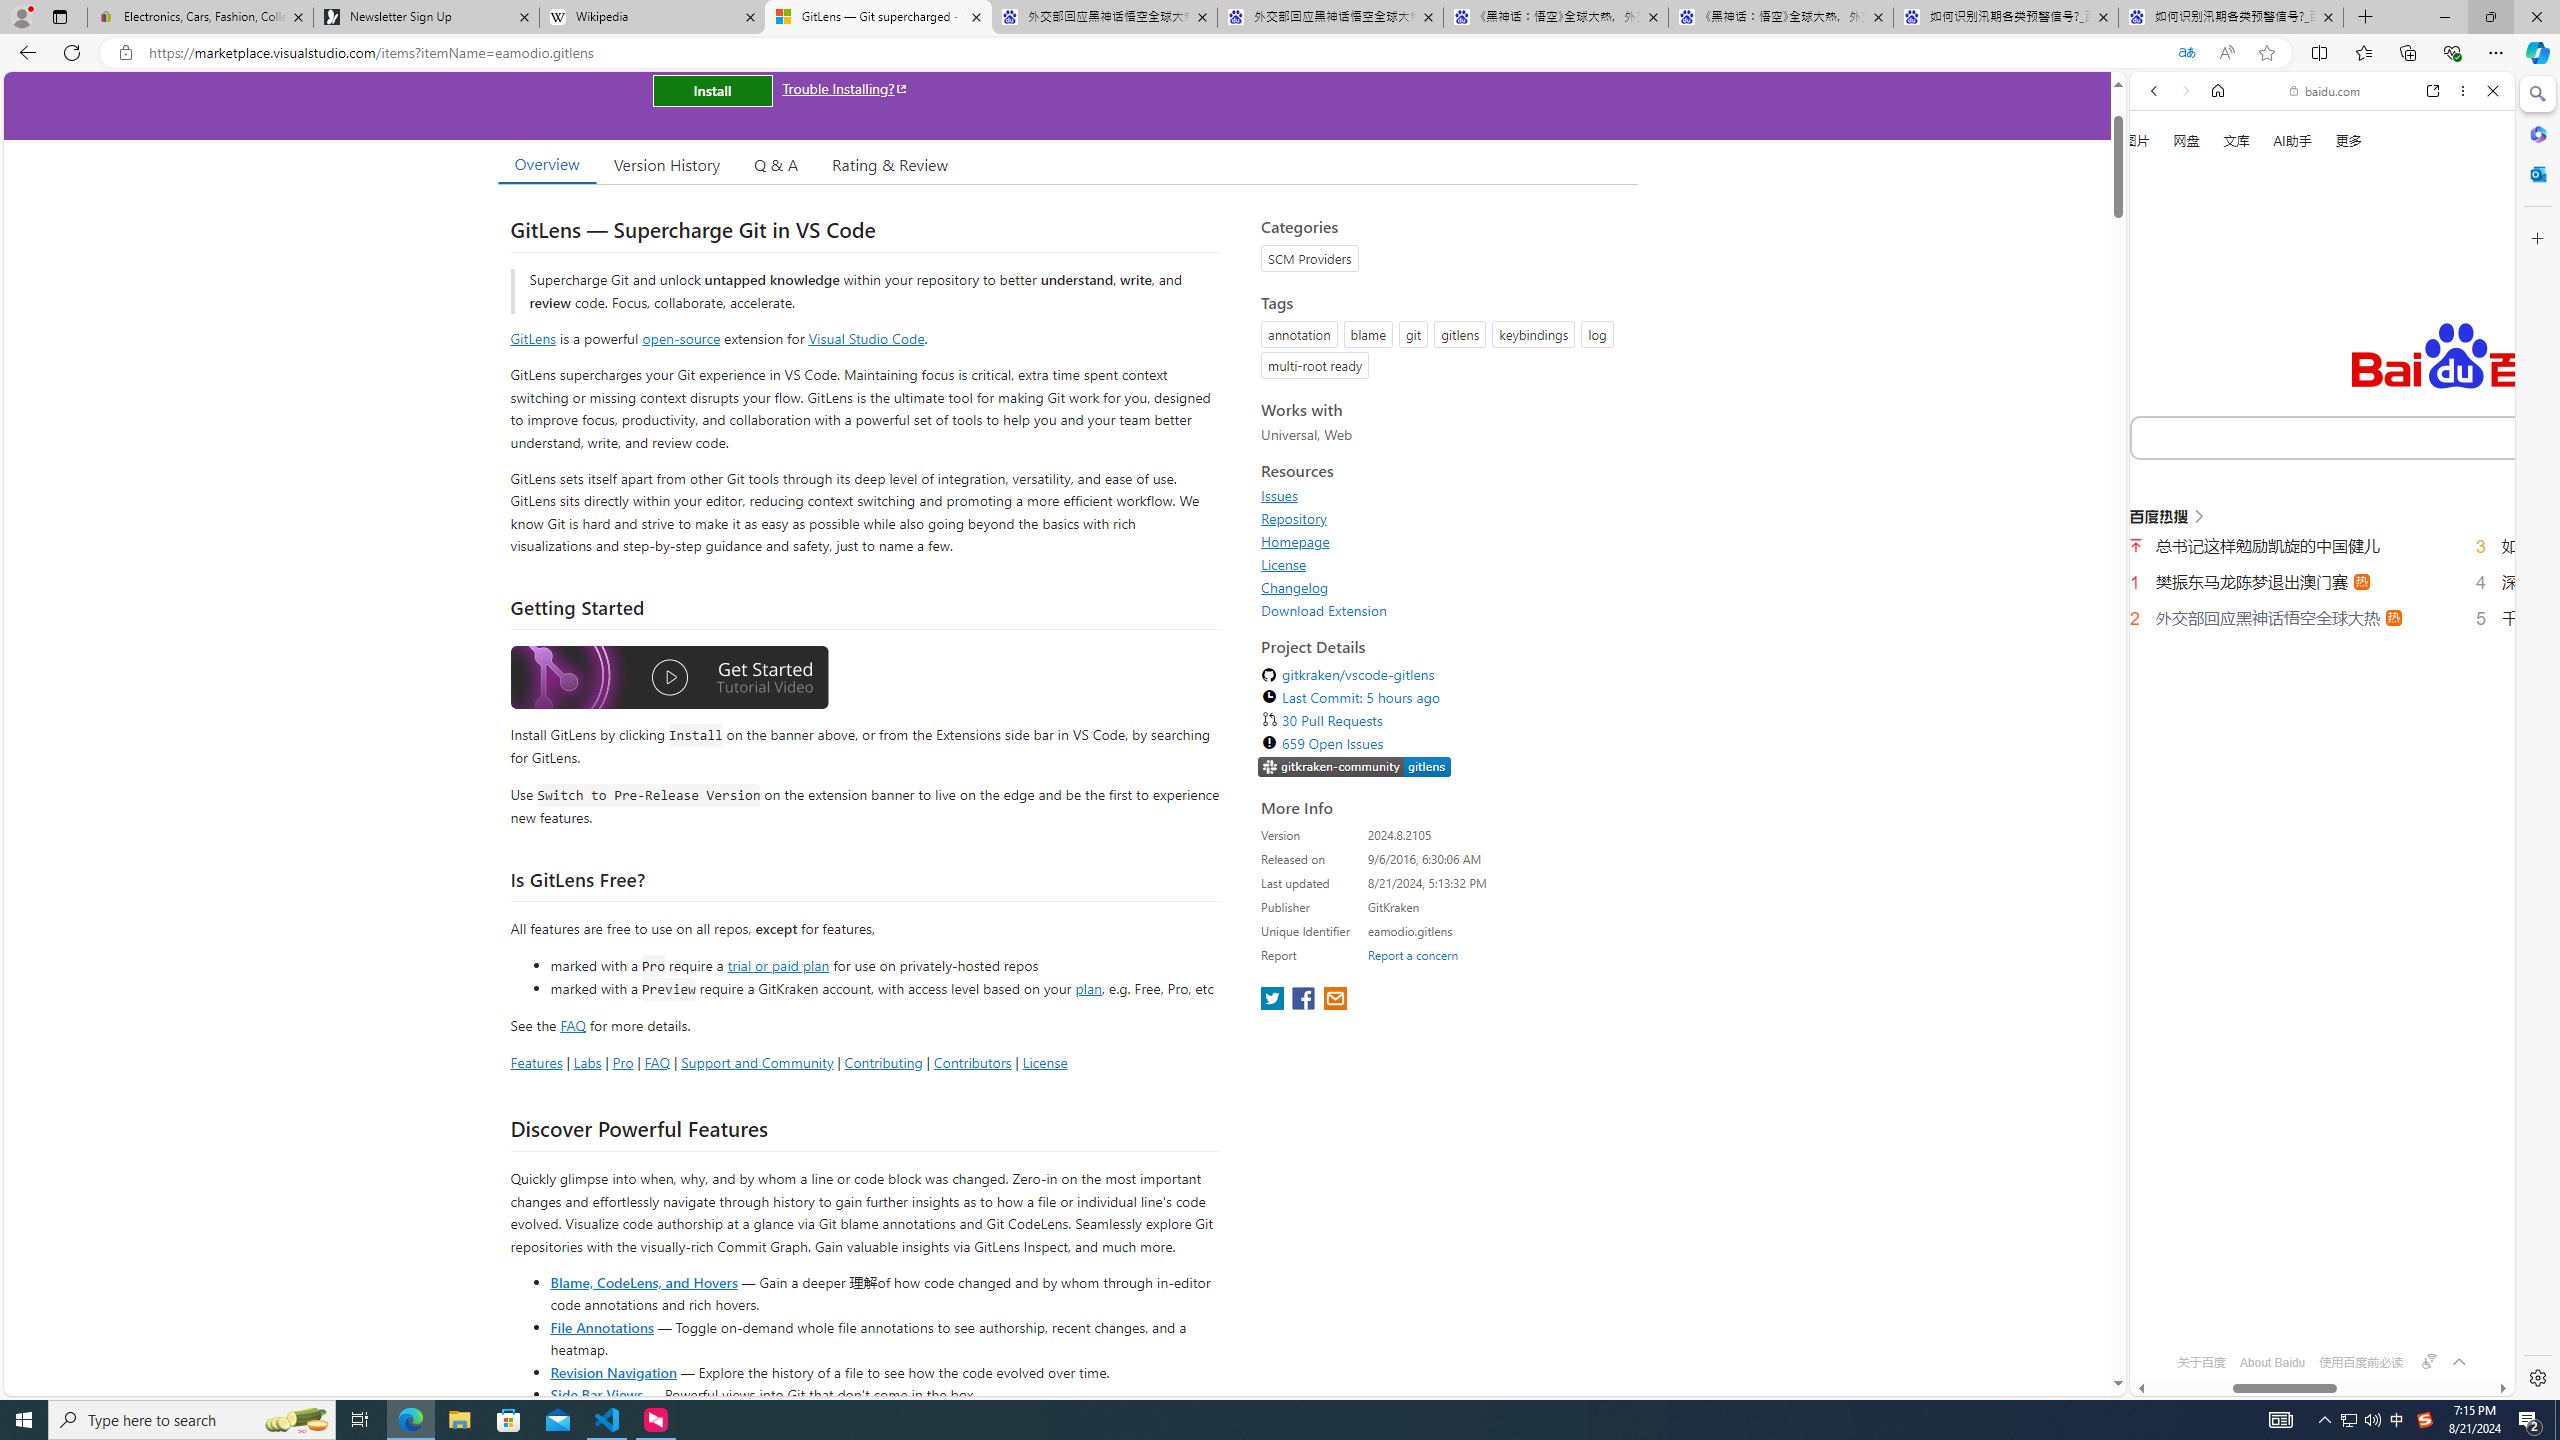 The height and width of the screenshot is (1440, 2560). Describe the element at coordinates (1280, 496) in the screenshot. I see `Issues` at that location.